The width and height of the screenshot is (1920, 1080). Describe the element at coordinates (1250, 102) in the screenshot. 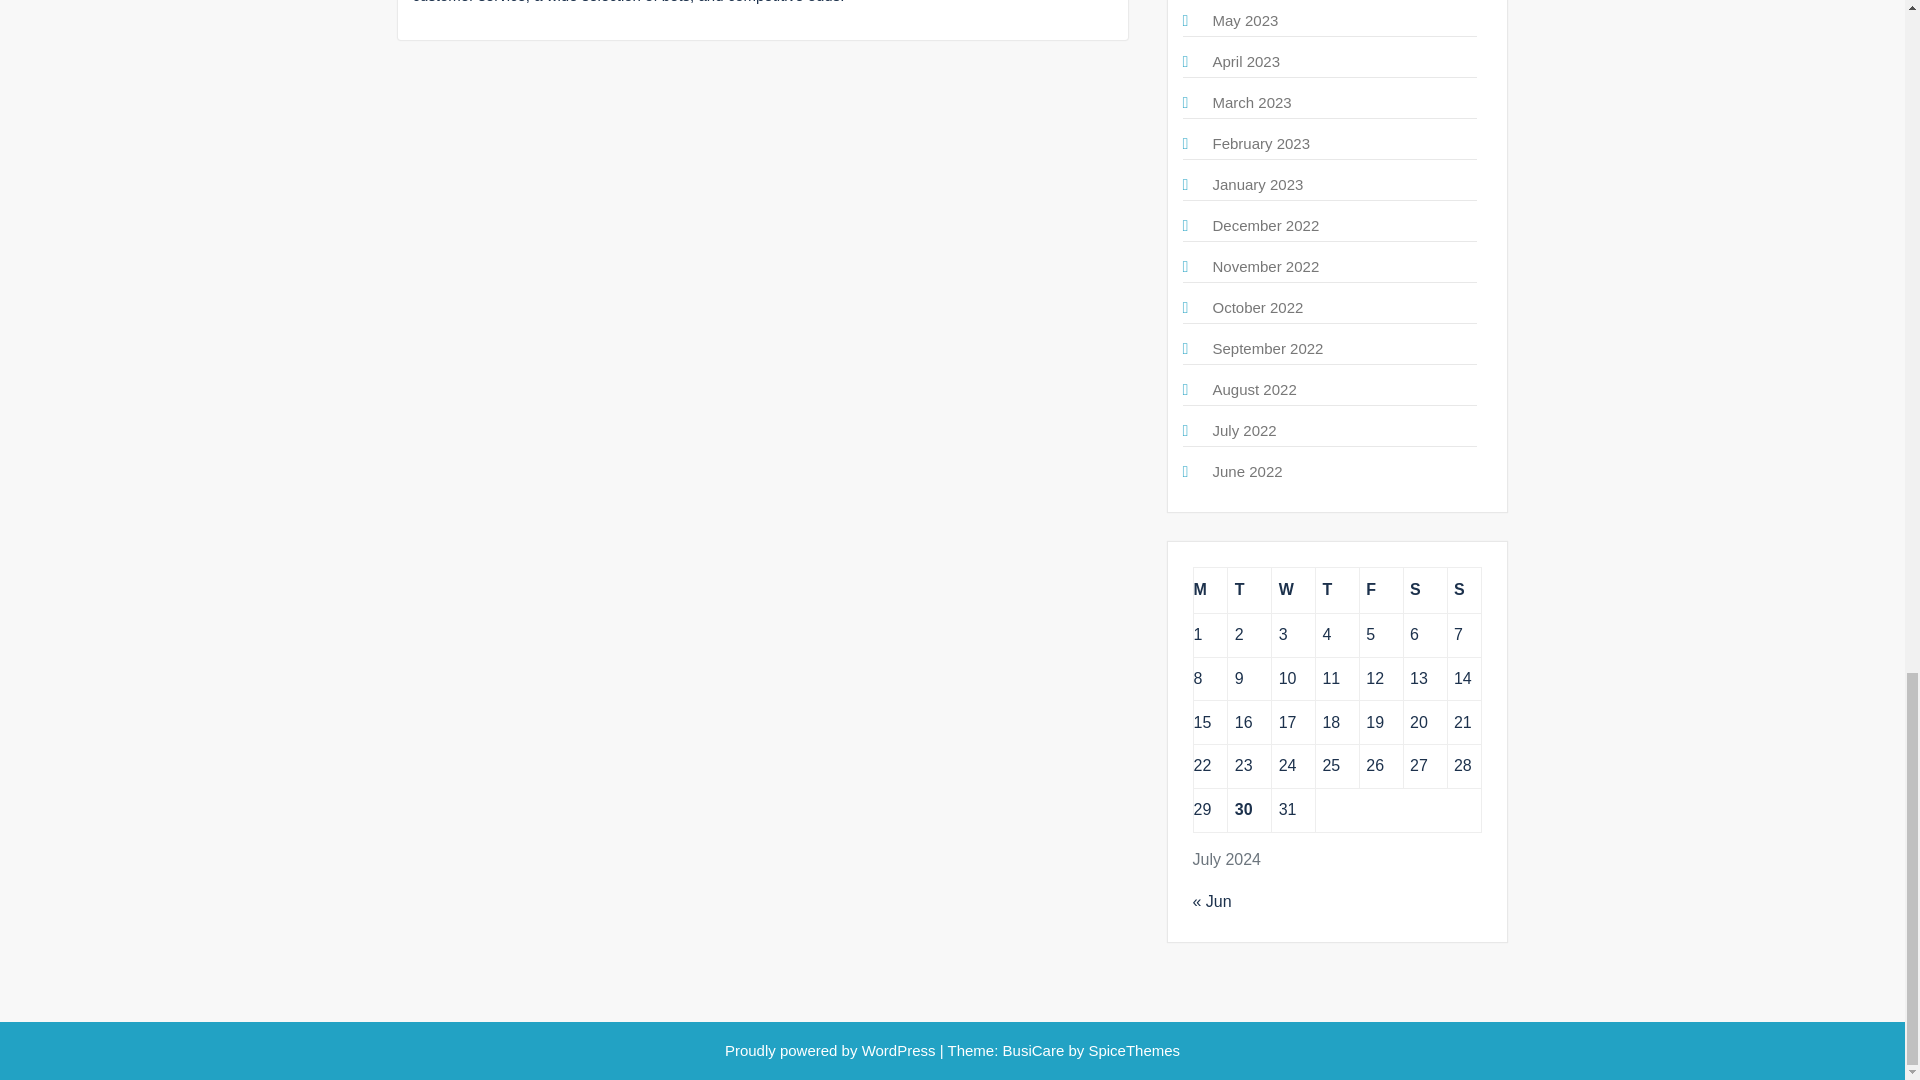

I see `March 2023` at that location.